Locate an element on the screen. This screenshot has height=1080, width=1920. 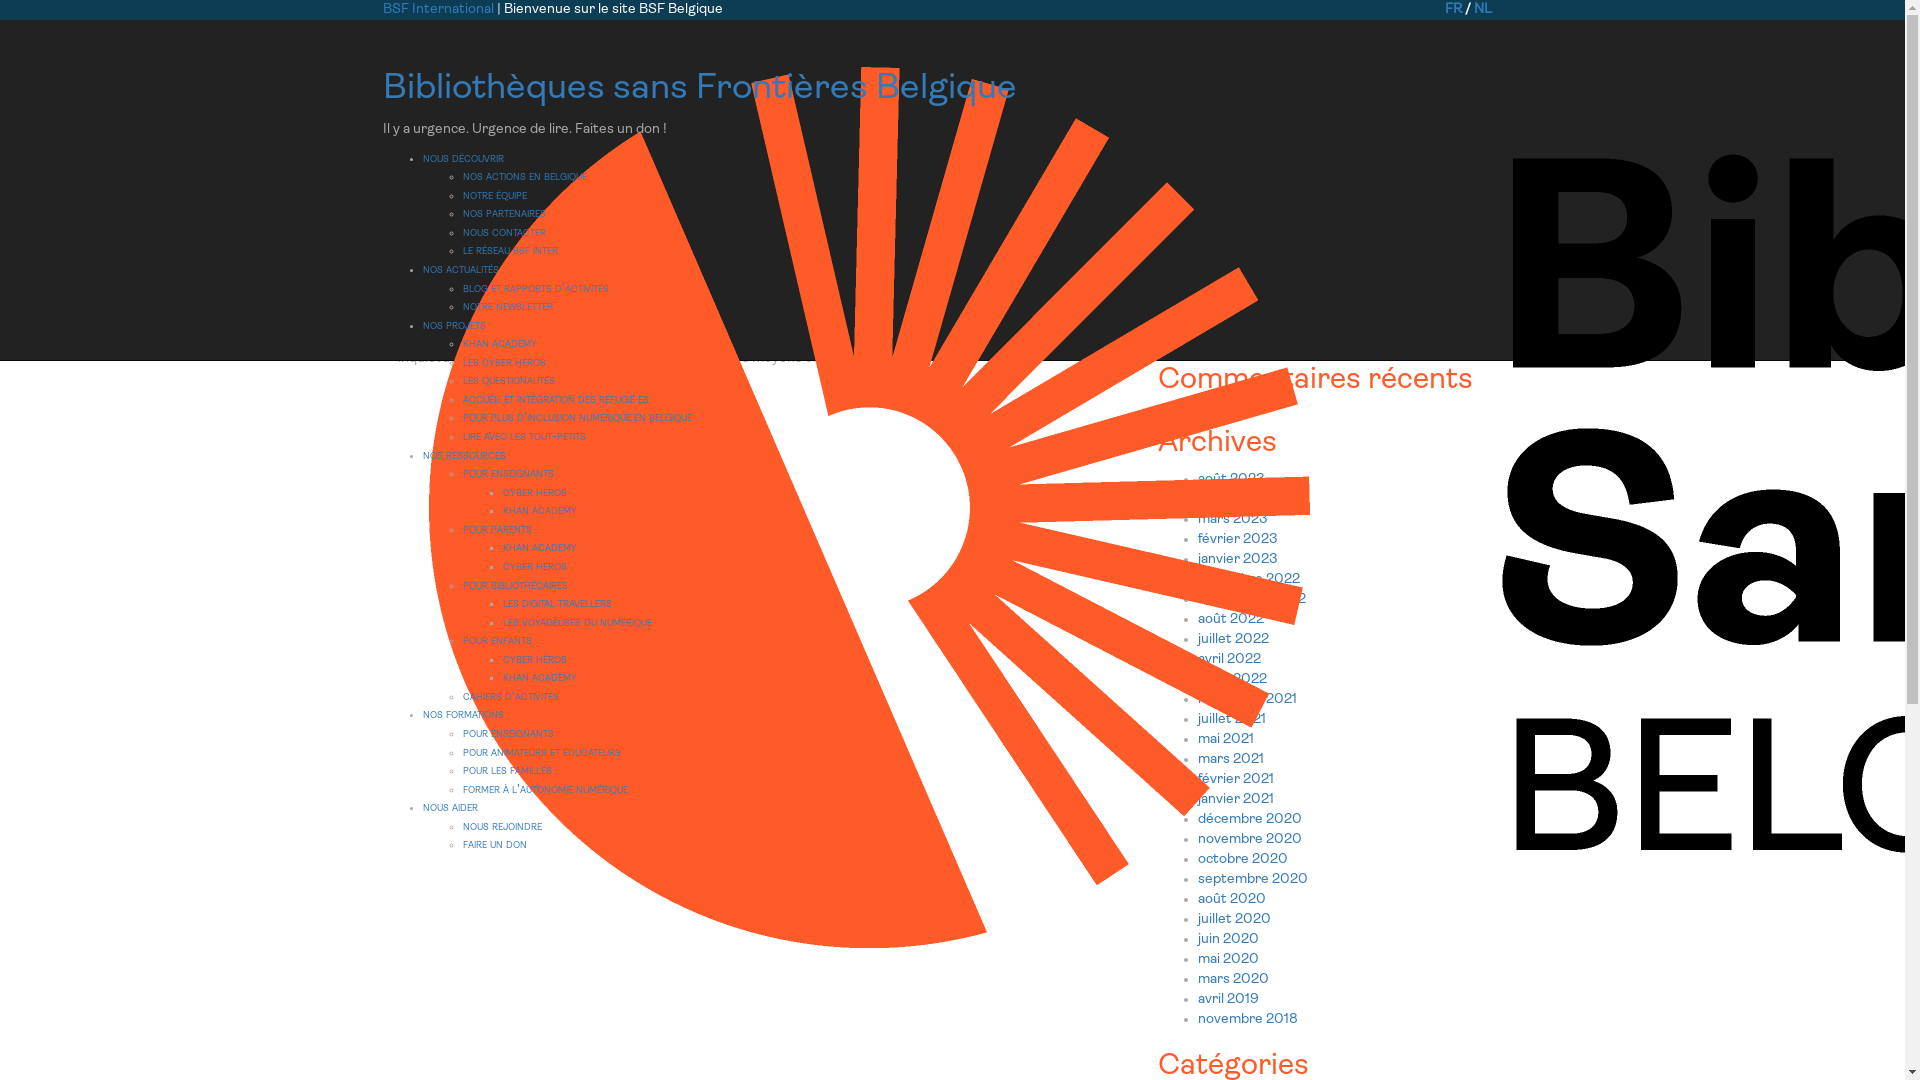
mars 2021 is located at coordinates (1231, 760).